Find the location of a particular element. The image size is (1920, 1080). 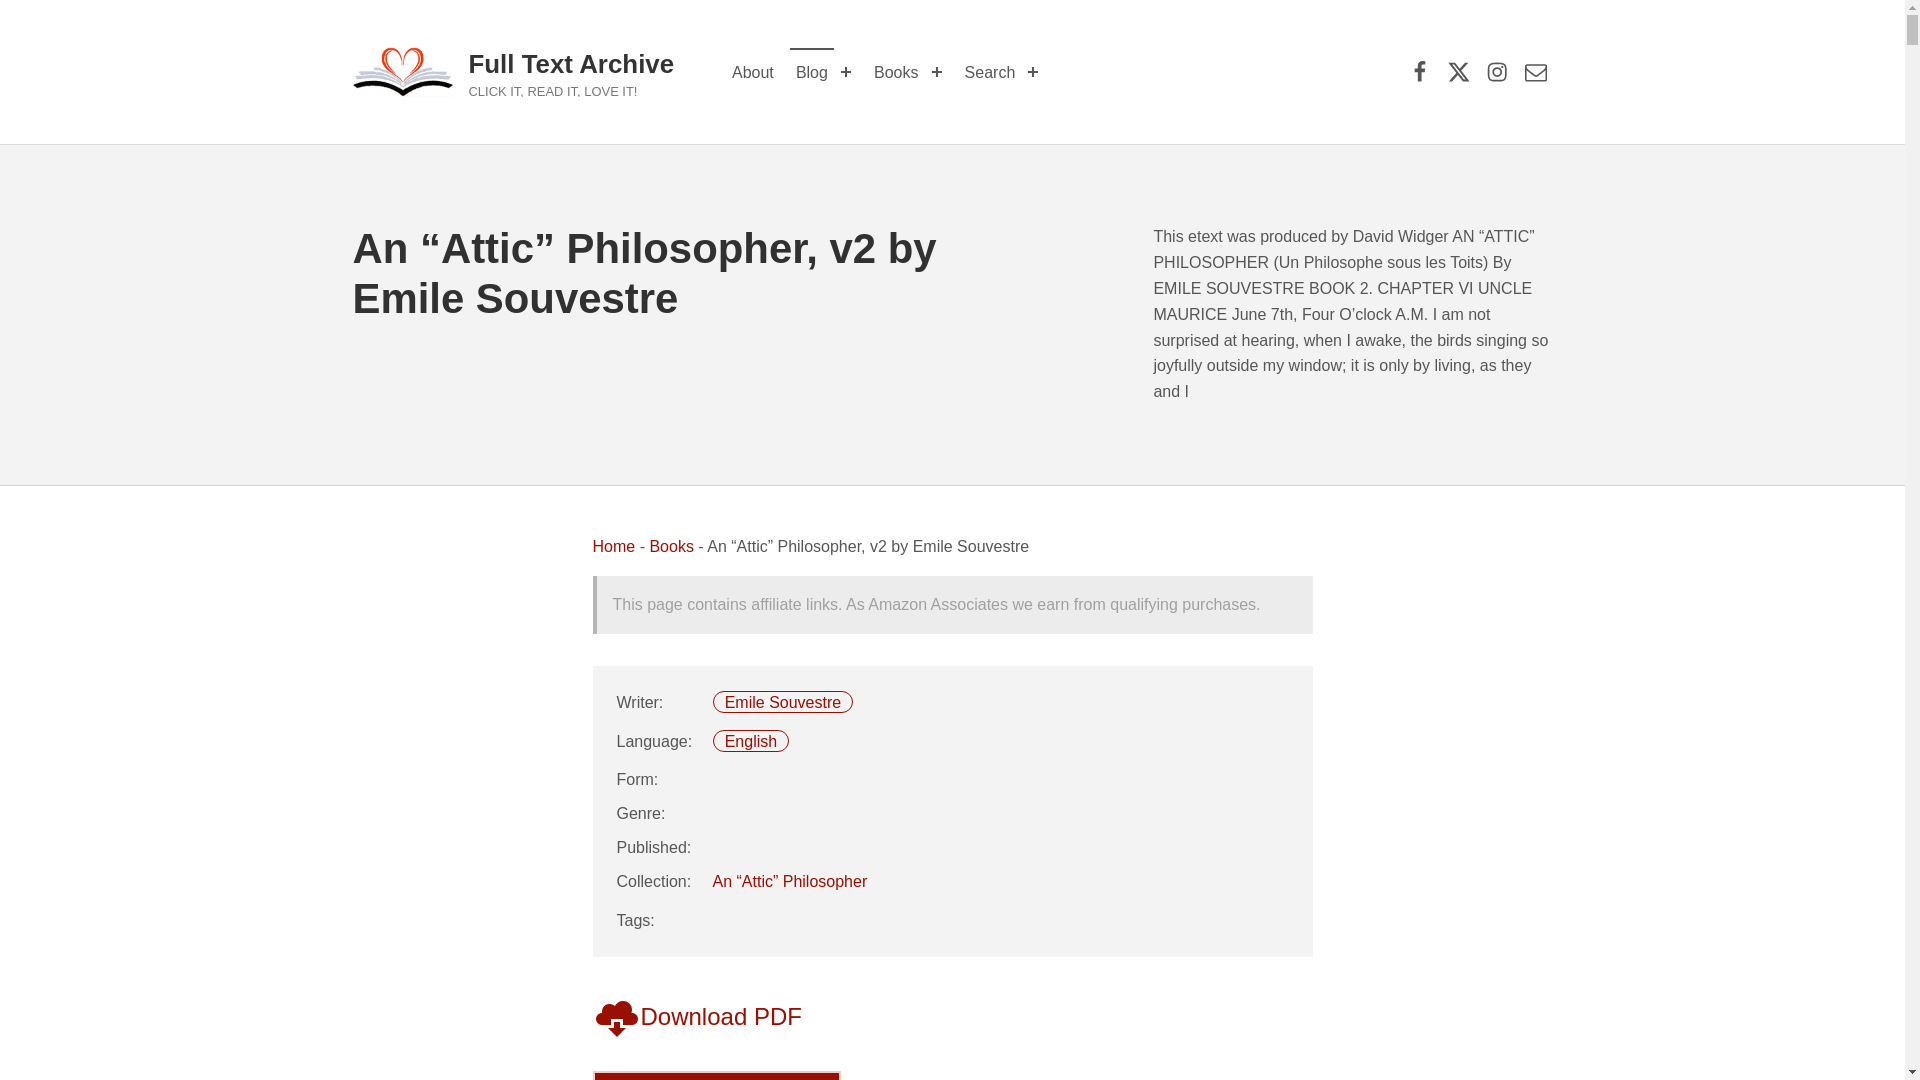

Emile Souvestre is located at coordinates (784, 702).